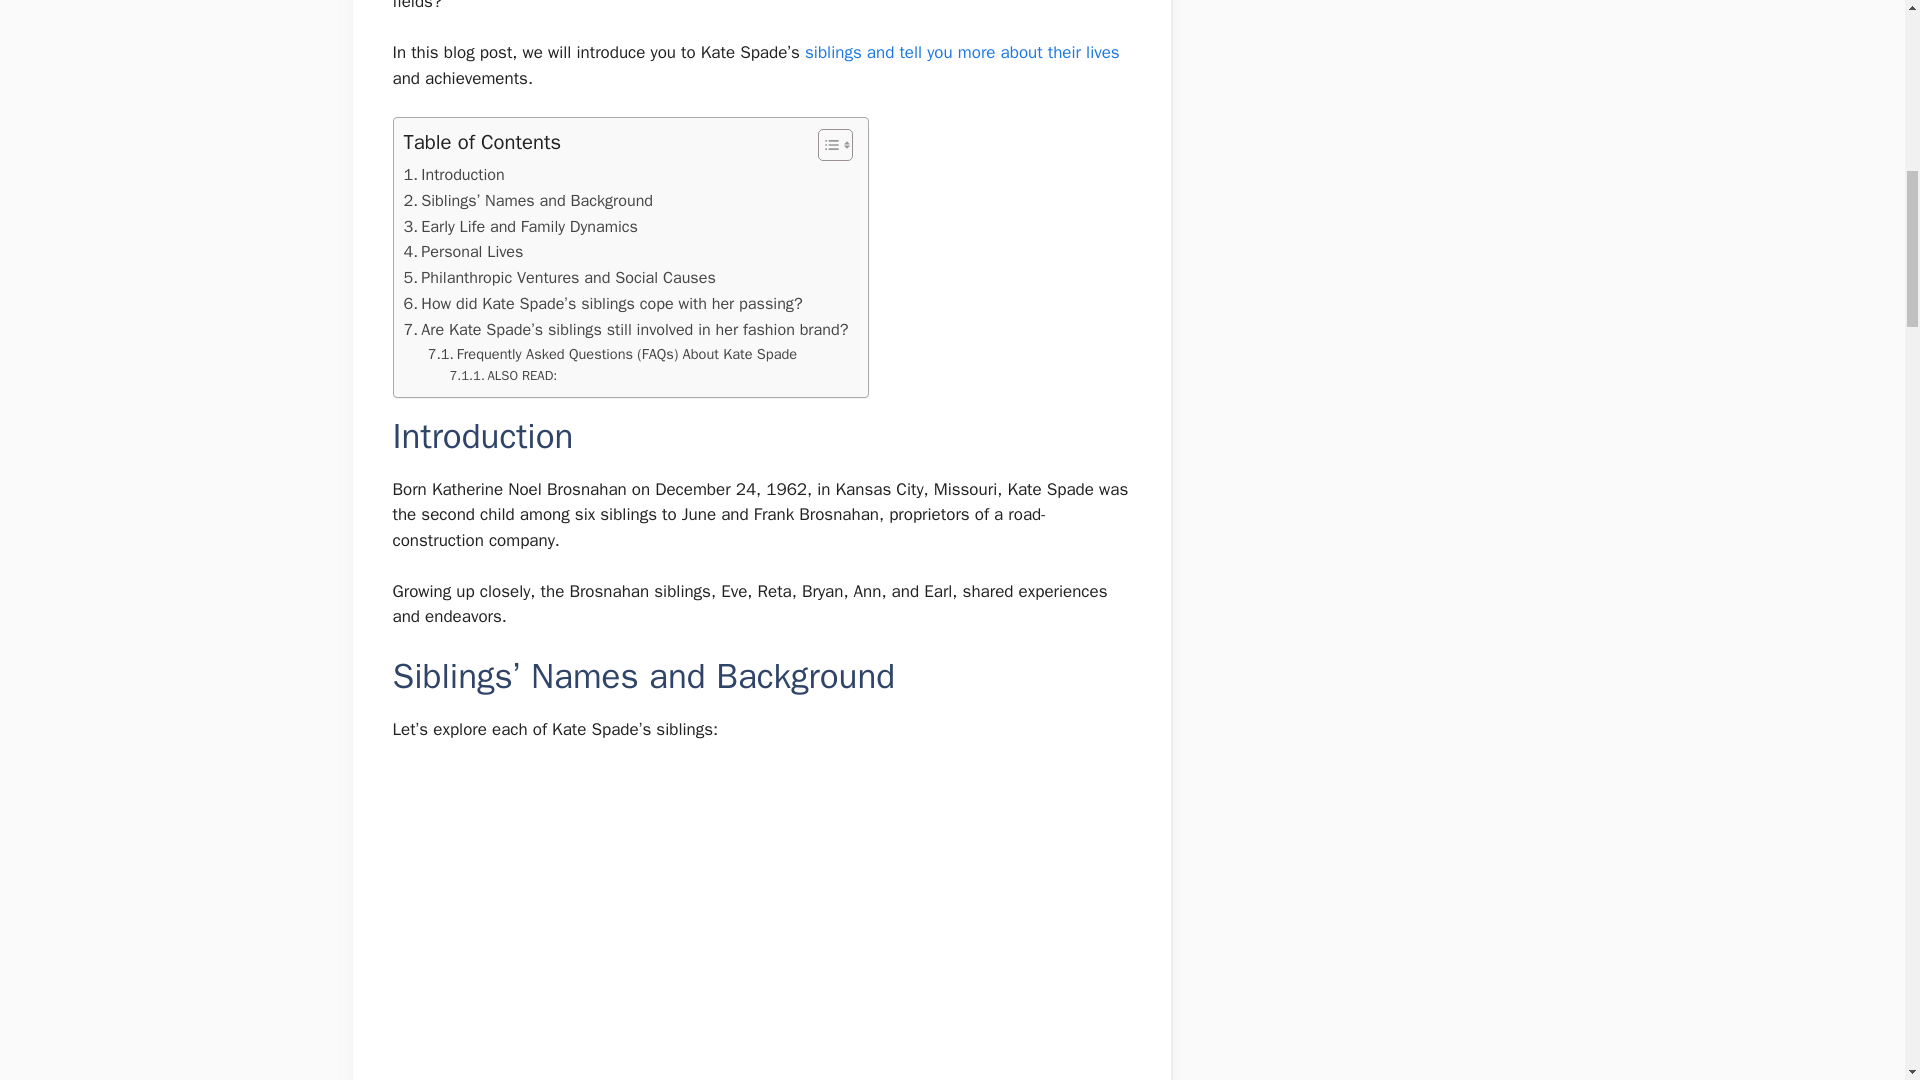 The image size is (1920, 1080). What do you see at coordinates (962, 52) in the screenshot?
I see `siblings and tell you more about their lives` at bounding box center [962, 52].